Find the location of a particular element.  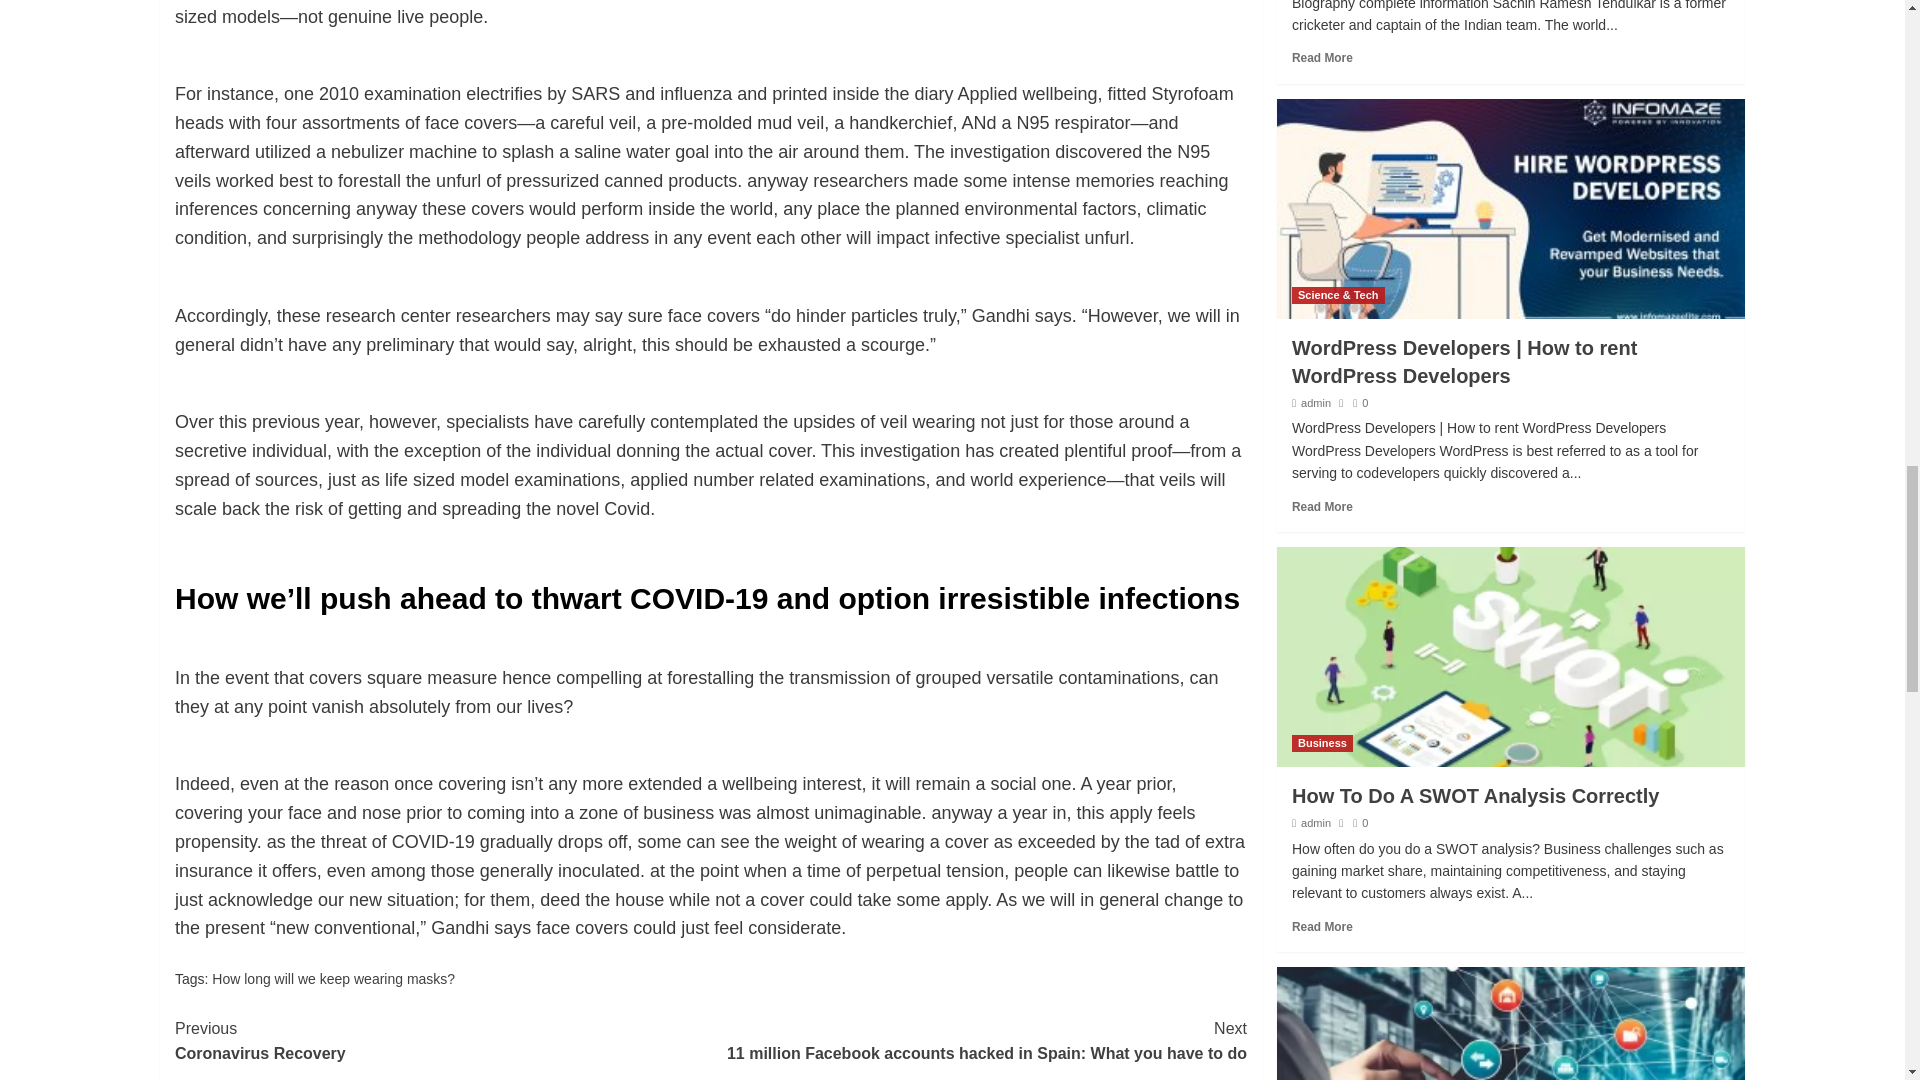

How long will we keep wearing masks? is located at coordinates (442, 1042).